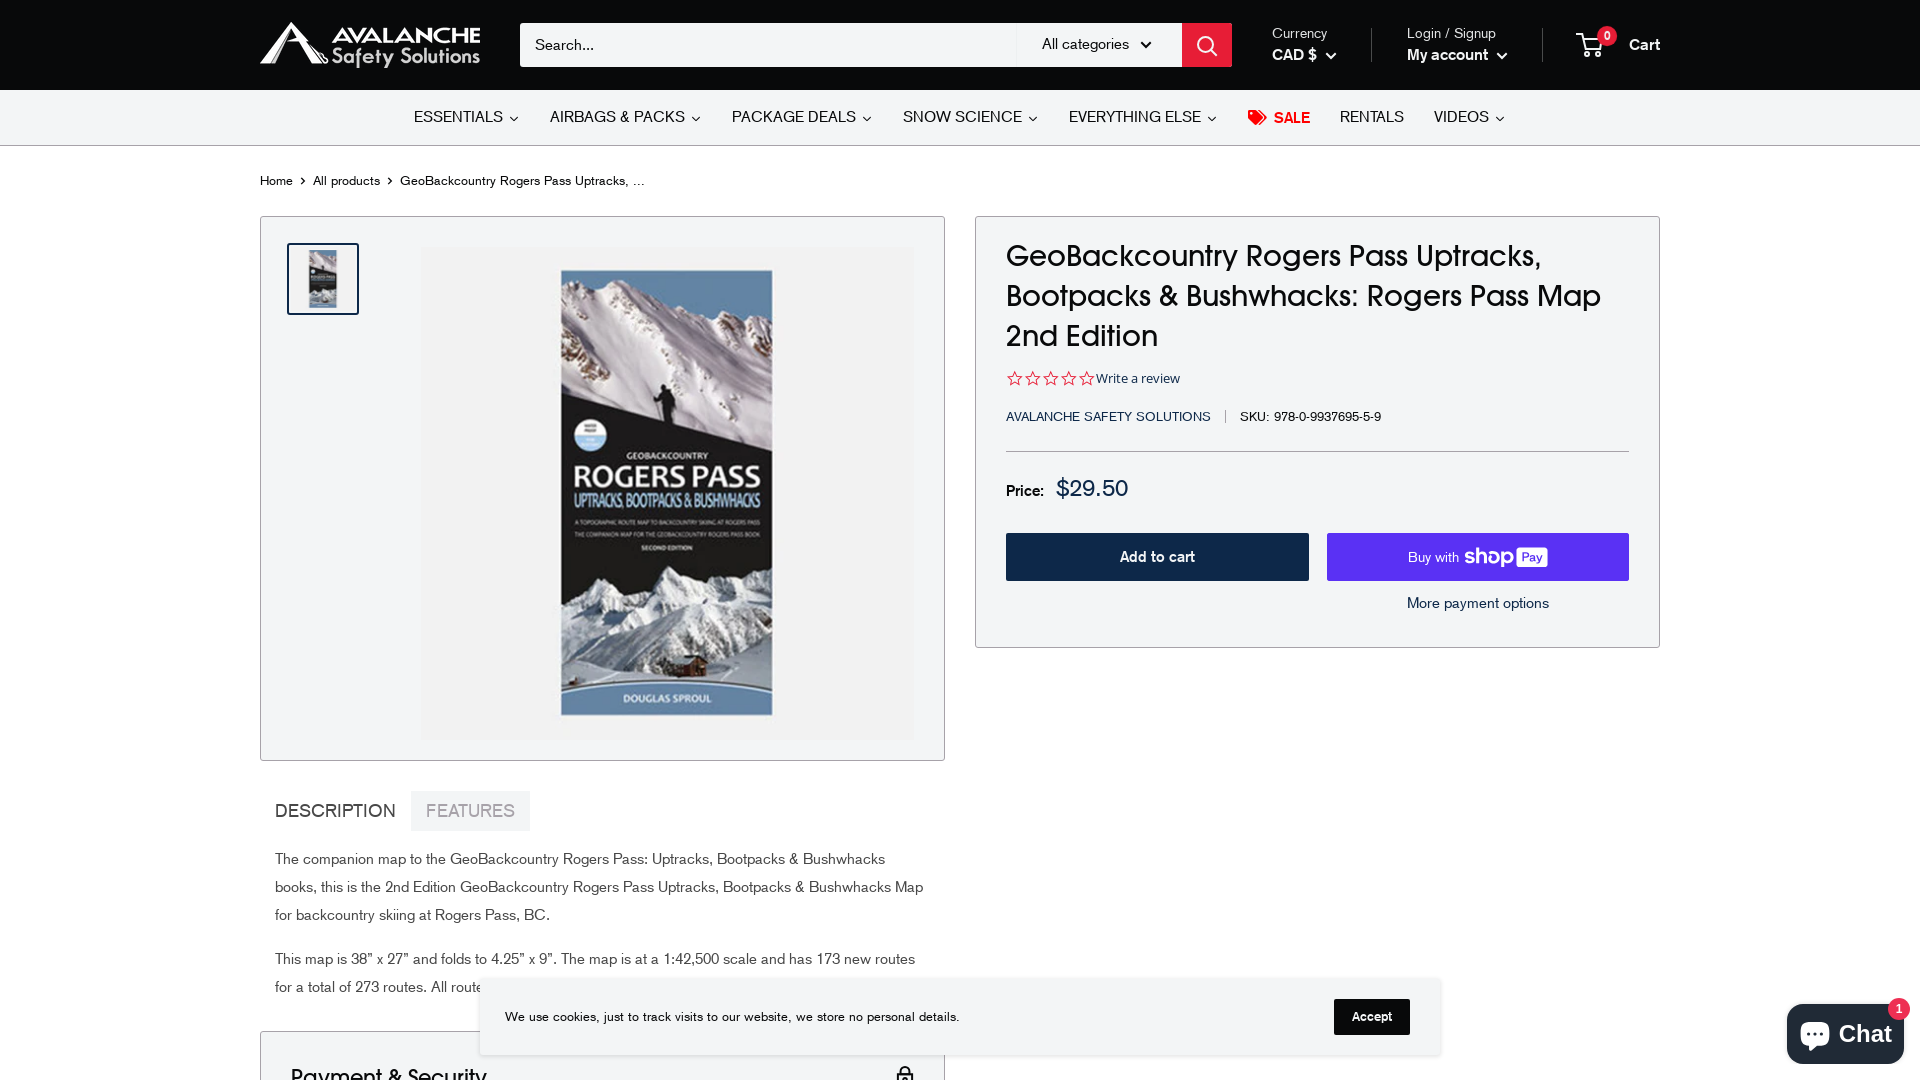 This screenshot has width=1920, height=1080. What do you see at coordinates (1335, 796) in the screenshot?
I see `CAD` at bounding box center [1335, 796].